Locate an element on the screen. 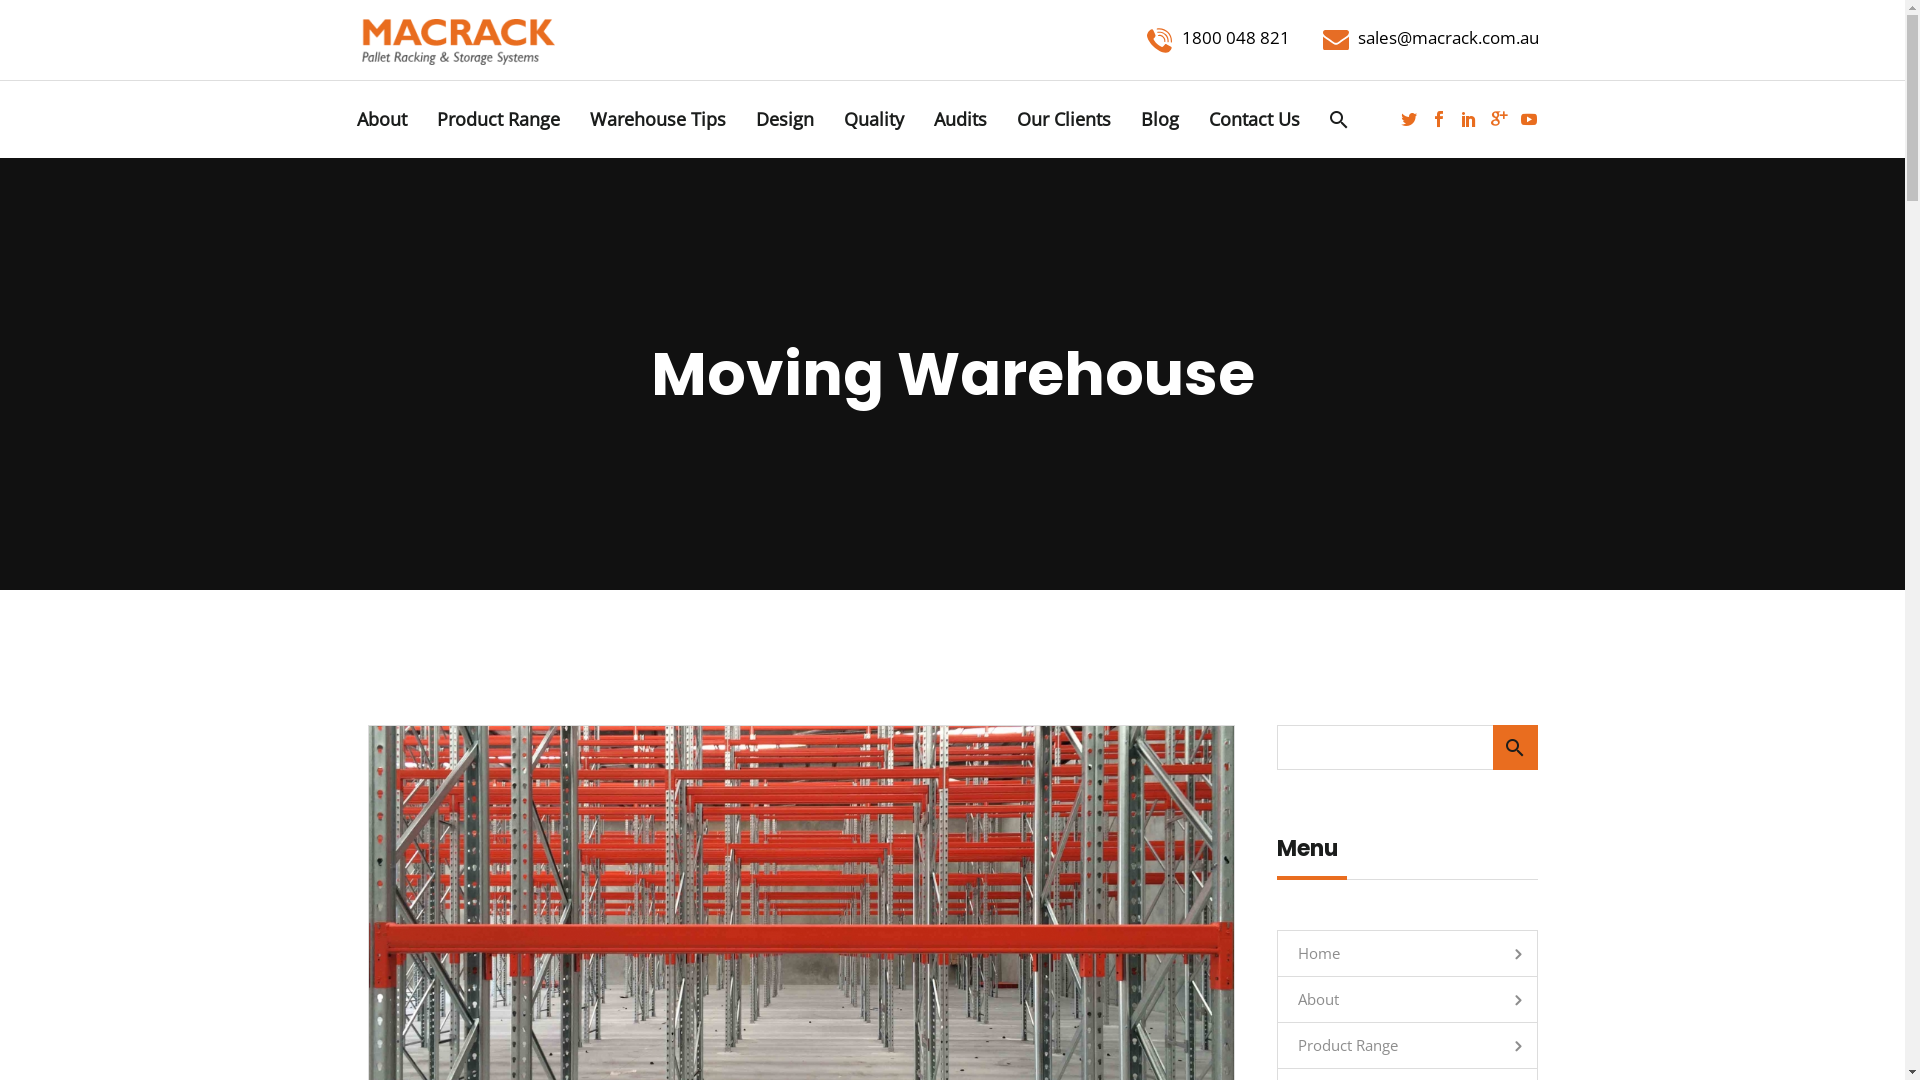 The height and width of the screenshot is (1080, 1920). Quality is located at coordinates (873, 120).